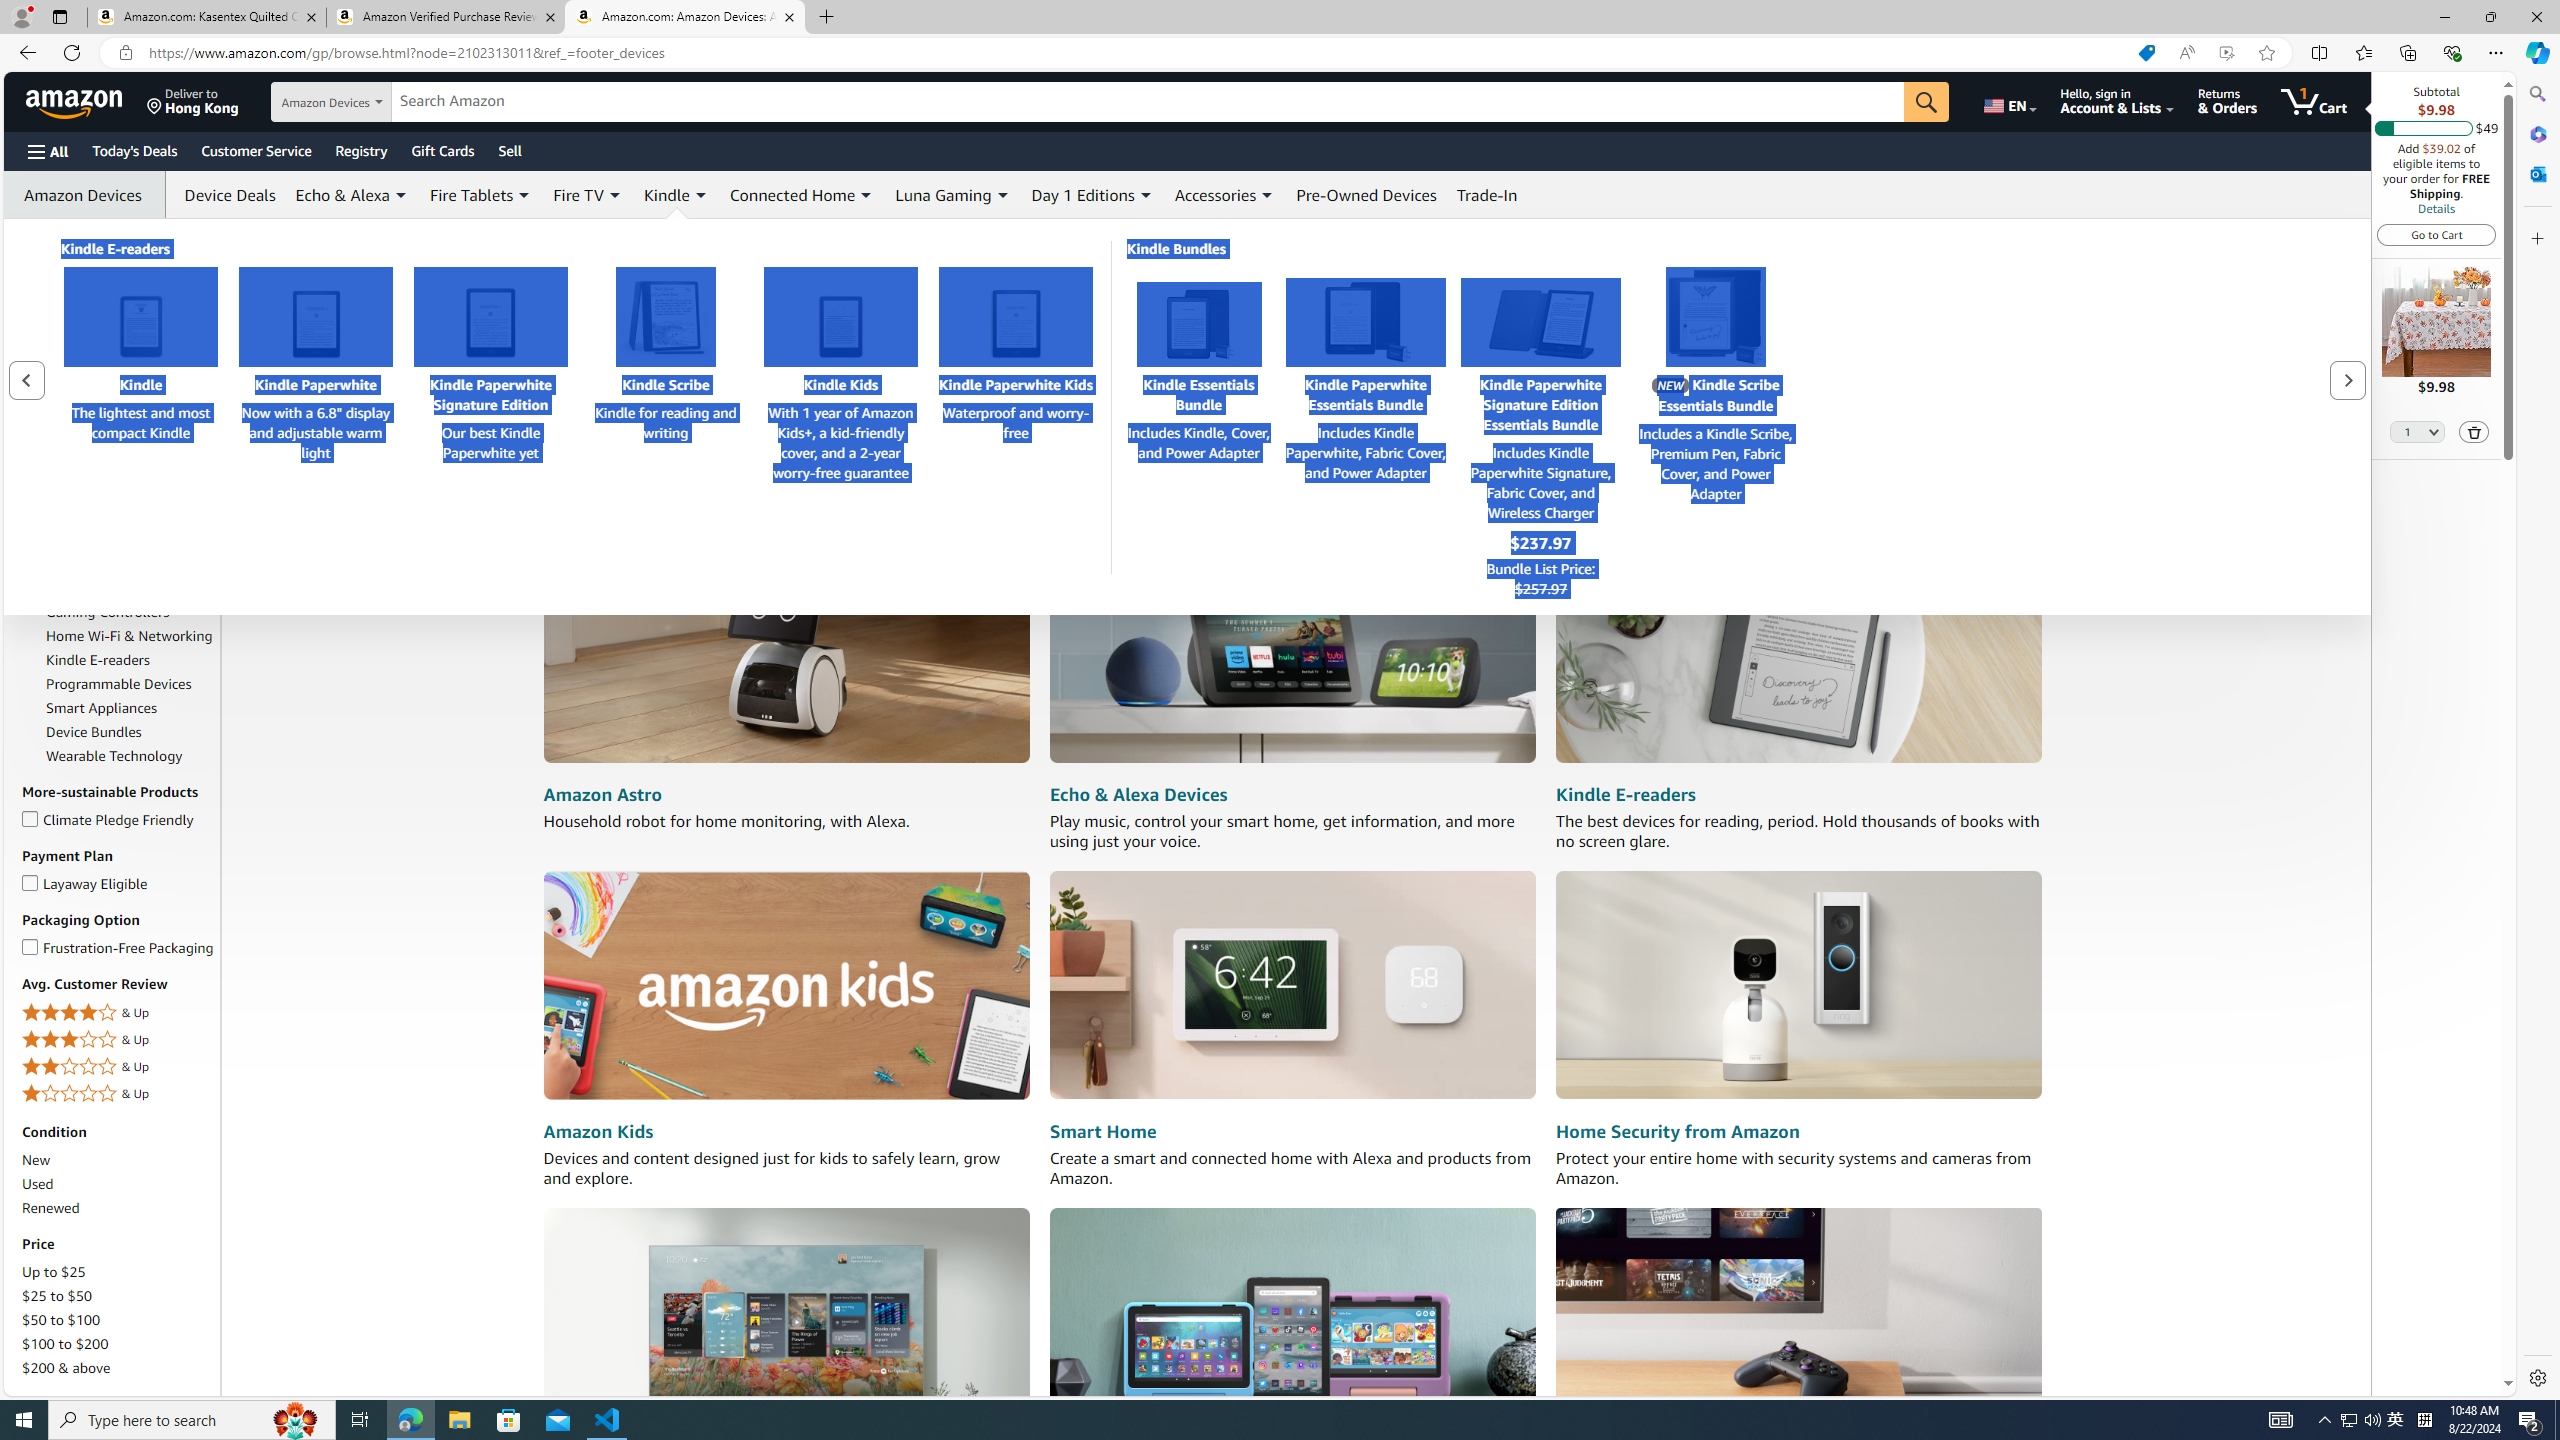 Image resolution: width=2560 pixels, height=1440 pixels. I want to click on Layaway Eligible, so click(30, 880).